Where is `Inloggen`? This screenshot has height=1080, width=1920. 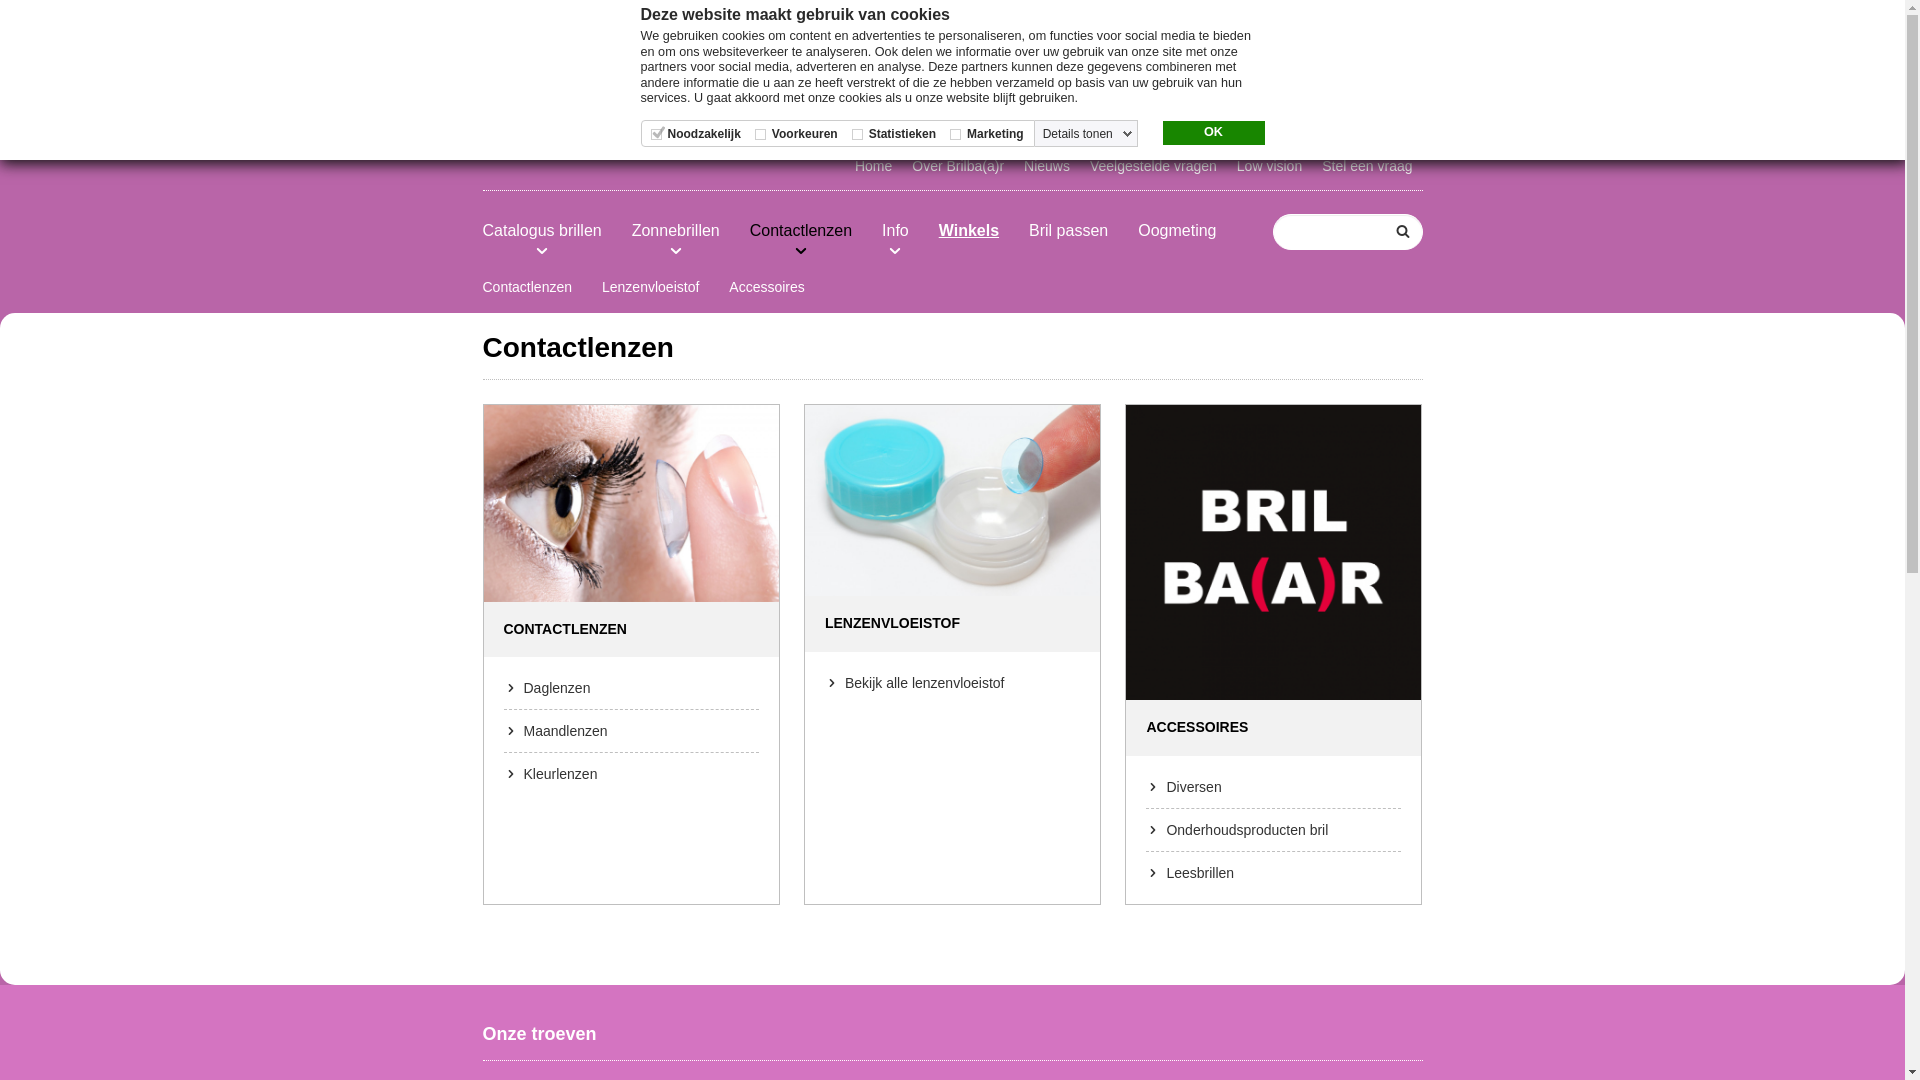
Inloggen is located at coordinates (1204, 91).